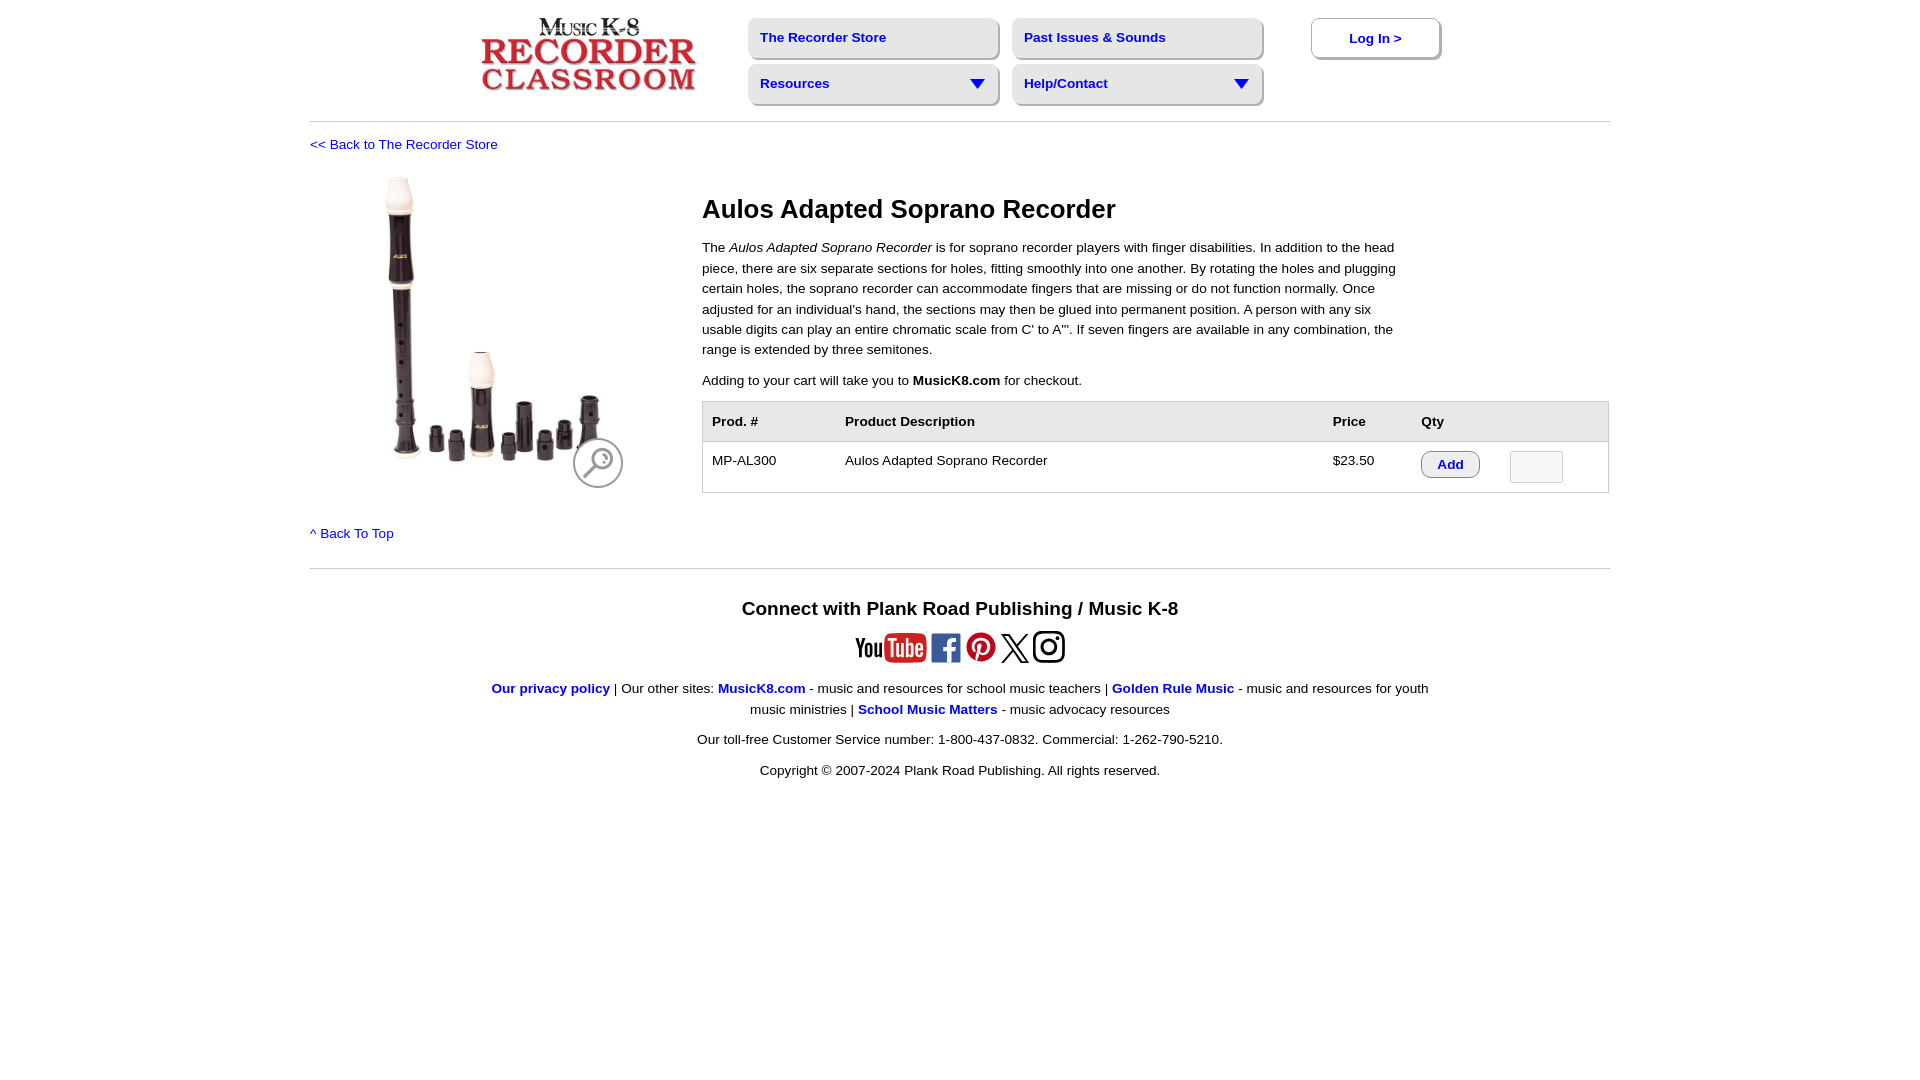 The height and width of the screenshot is (1080, 1920). What do you see at coordinates (1172, 688) in the screenshot?
I see `Golden Rule Music` at bounding box center [1172, 688].